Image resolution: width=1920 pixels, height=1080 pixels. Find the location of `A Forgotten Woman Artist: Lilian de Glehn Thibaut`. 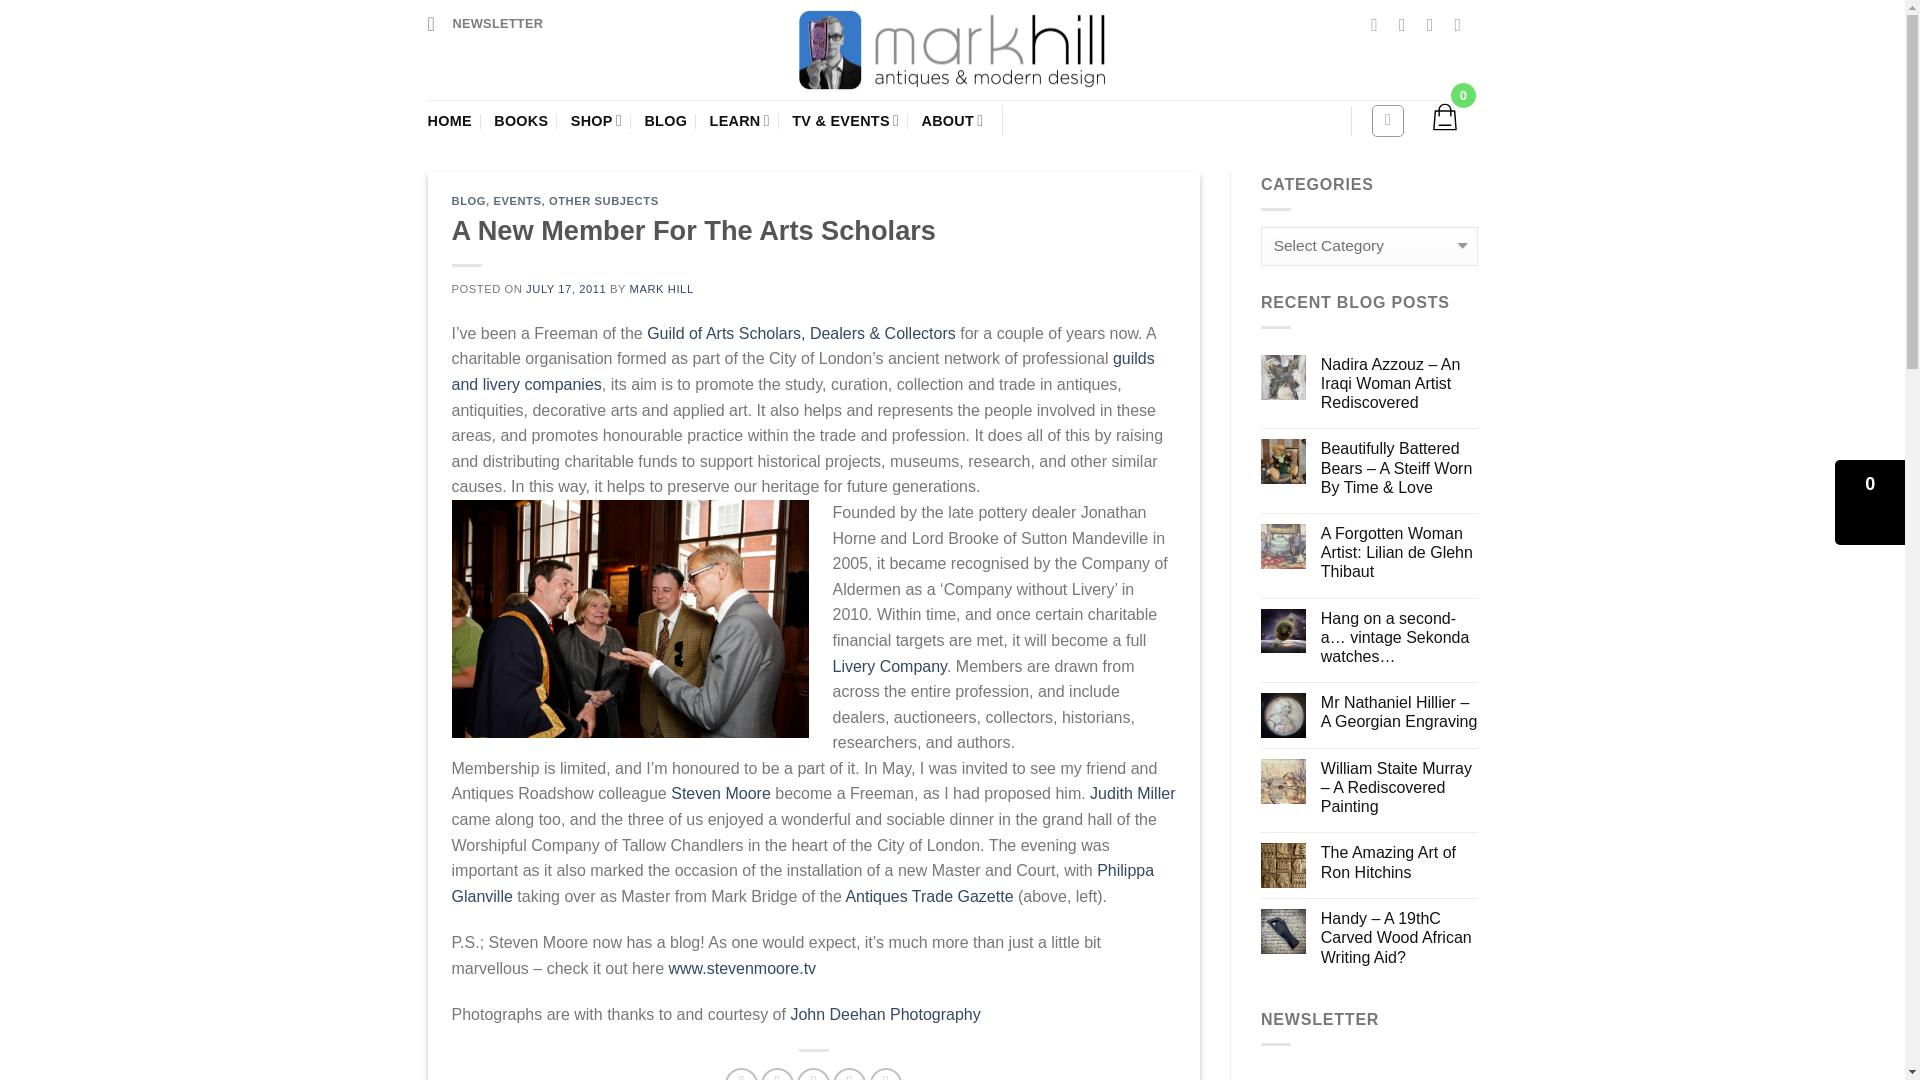

A Forgotten Woman Artist: Lilian de Glehn Thibaut is located at coordinates (1399, 552).